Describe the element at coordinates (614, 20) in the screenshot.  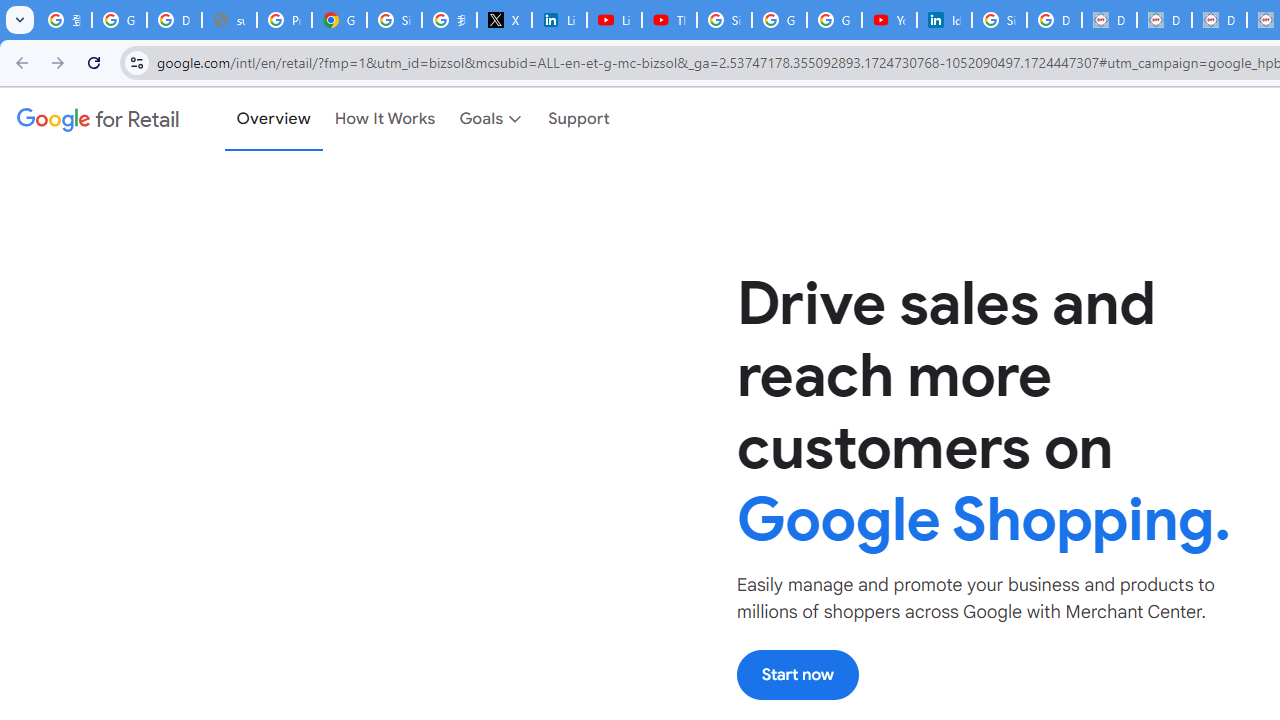
I see `LinkedIn - YouTube` at that location.